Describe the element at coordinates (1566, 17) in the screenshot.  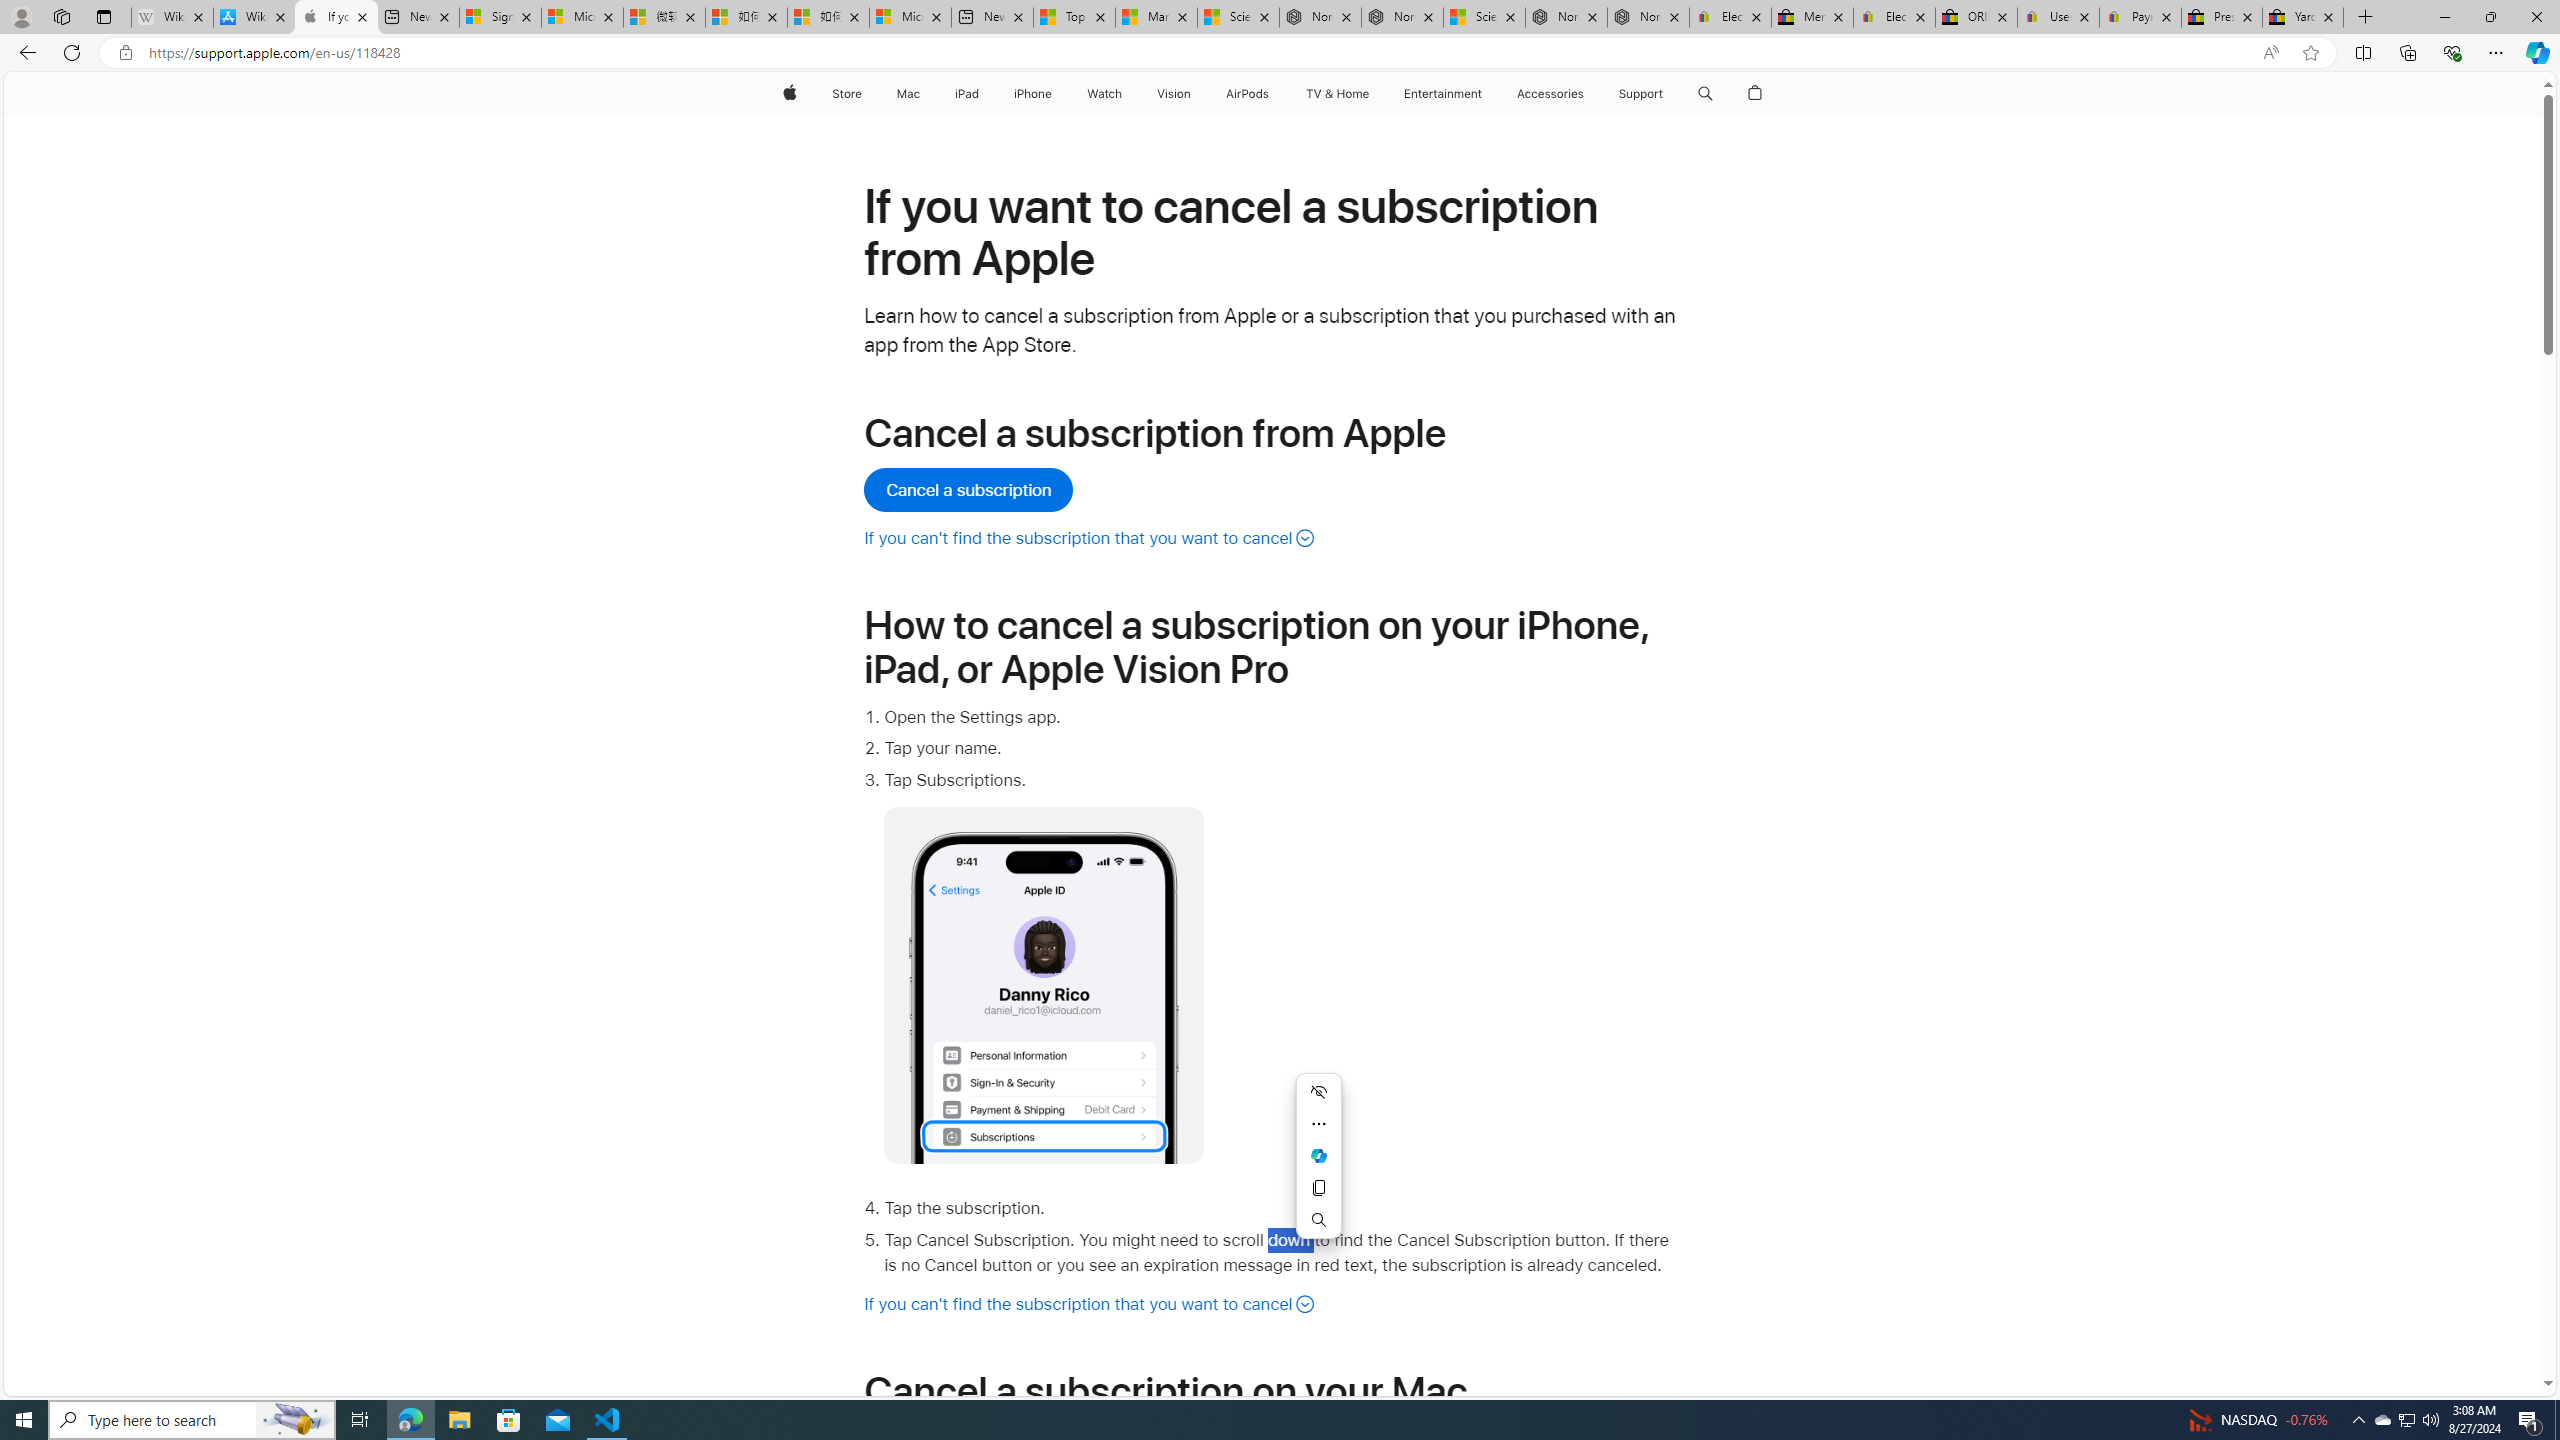
I see `Nordace - Summer Adventures 2024` at that location.